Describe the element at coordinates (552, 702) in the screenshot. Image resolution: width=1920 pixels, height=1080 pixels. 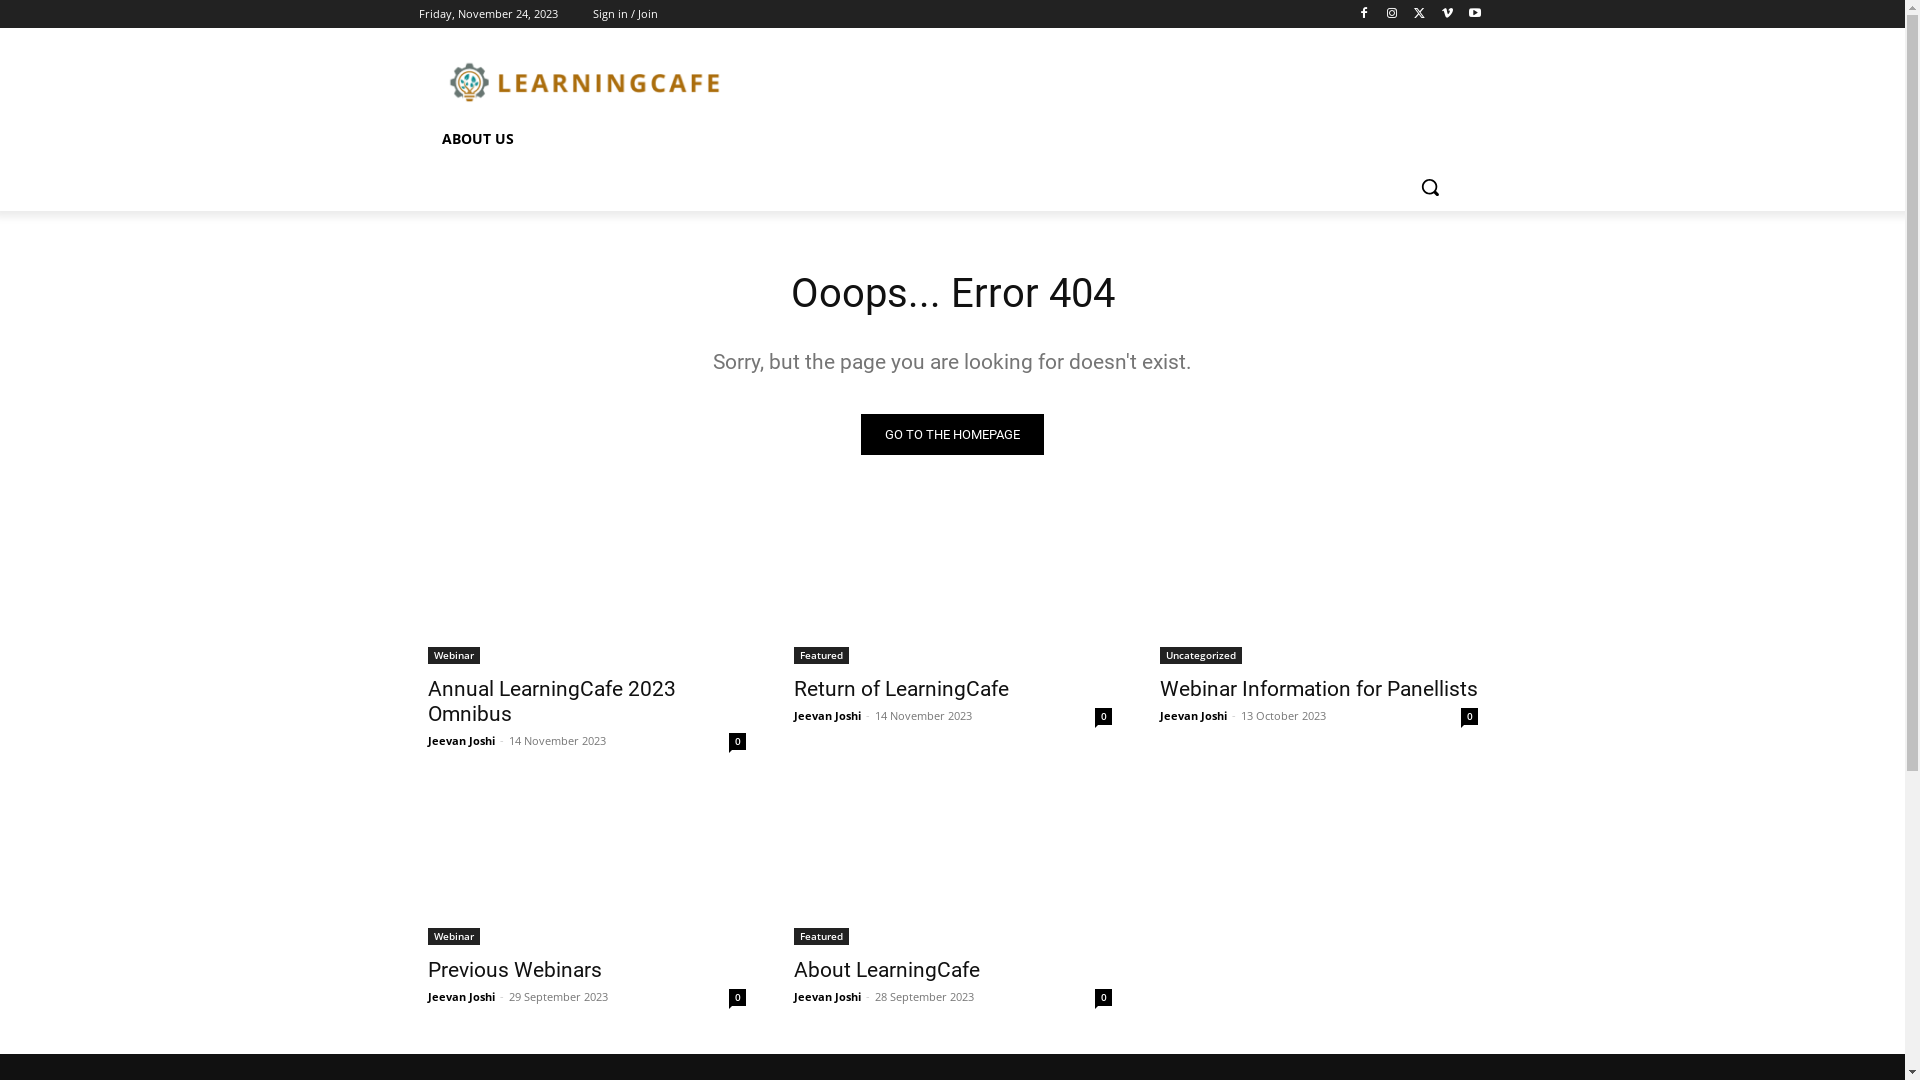
I see `Annual LearningCafe 2023 Omnibus` at that location.